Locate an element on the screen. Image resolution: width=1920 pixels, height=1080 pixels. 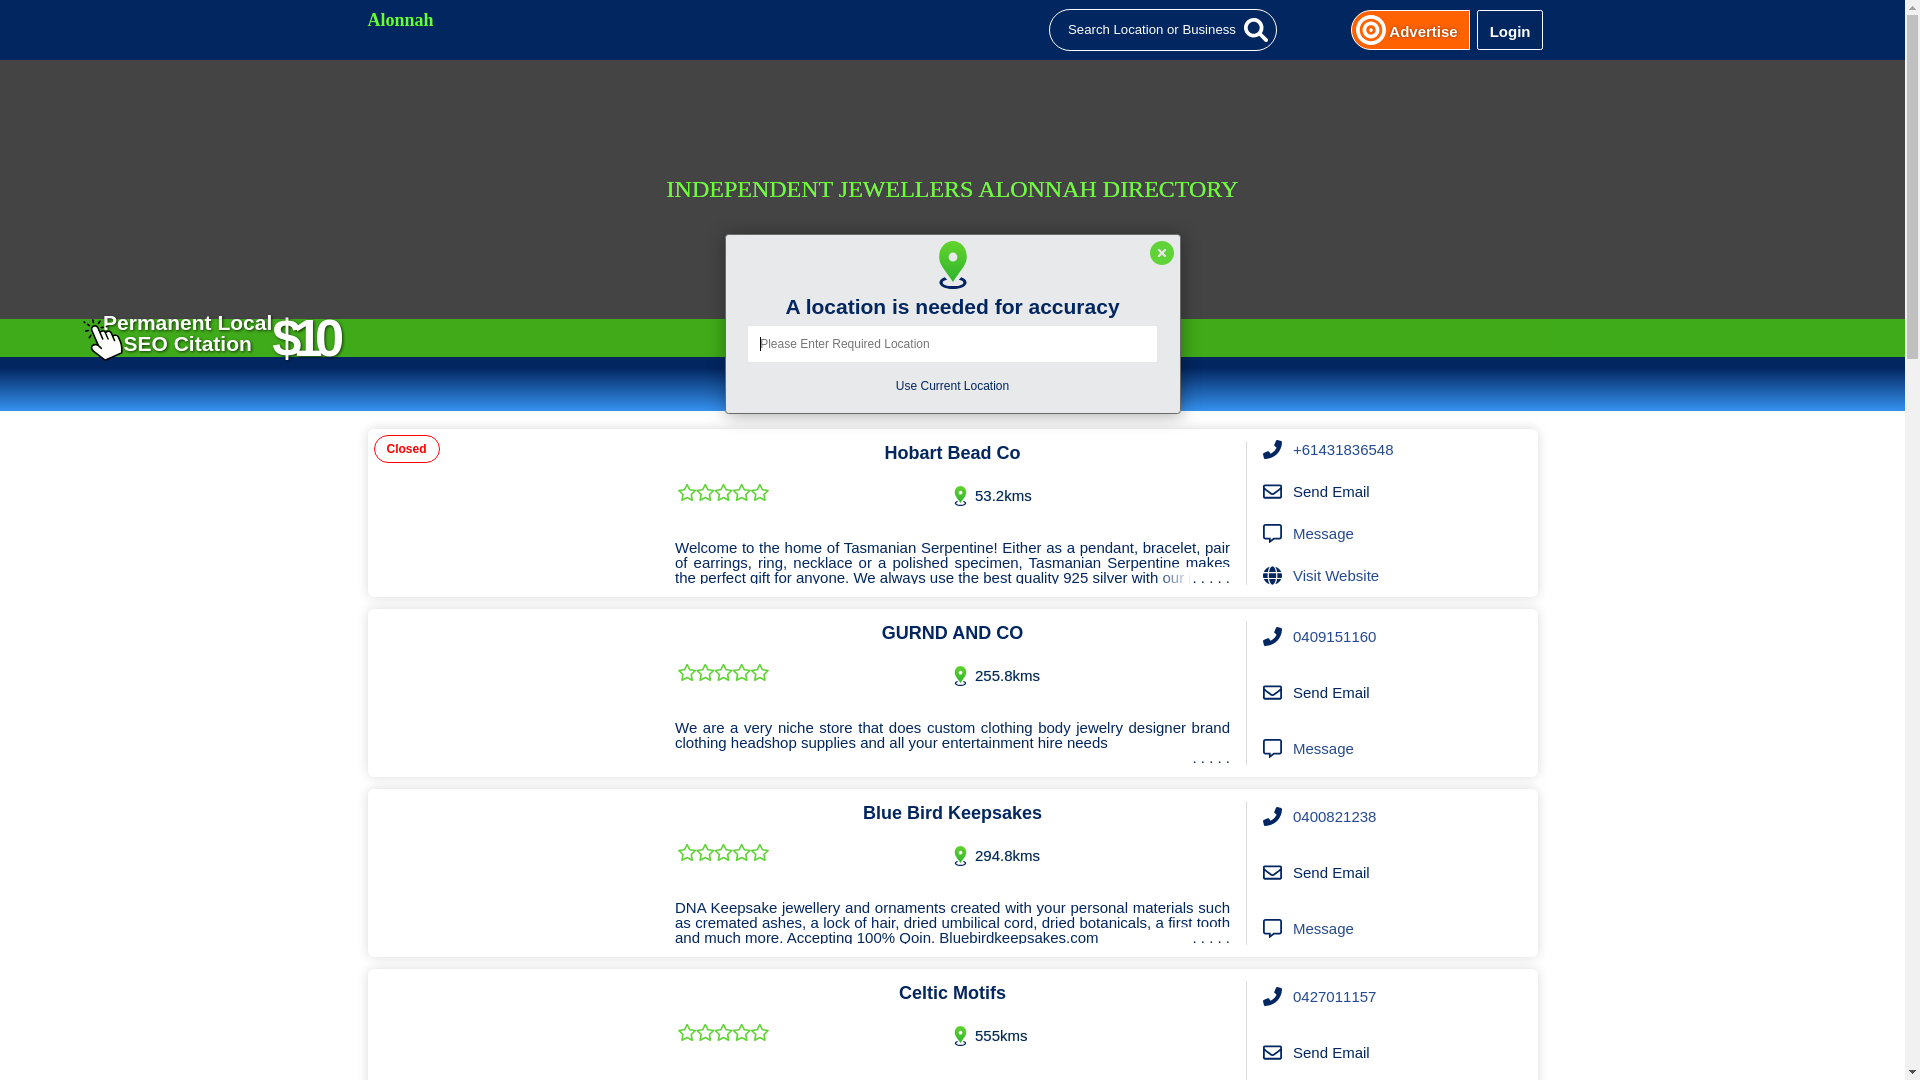
Message is located at coordinates (1324, 929).